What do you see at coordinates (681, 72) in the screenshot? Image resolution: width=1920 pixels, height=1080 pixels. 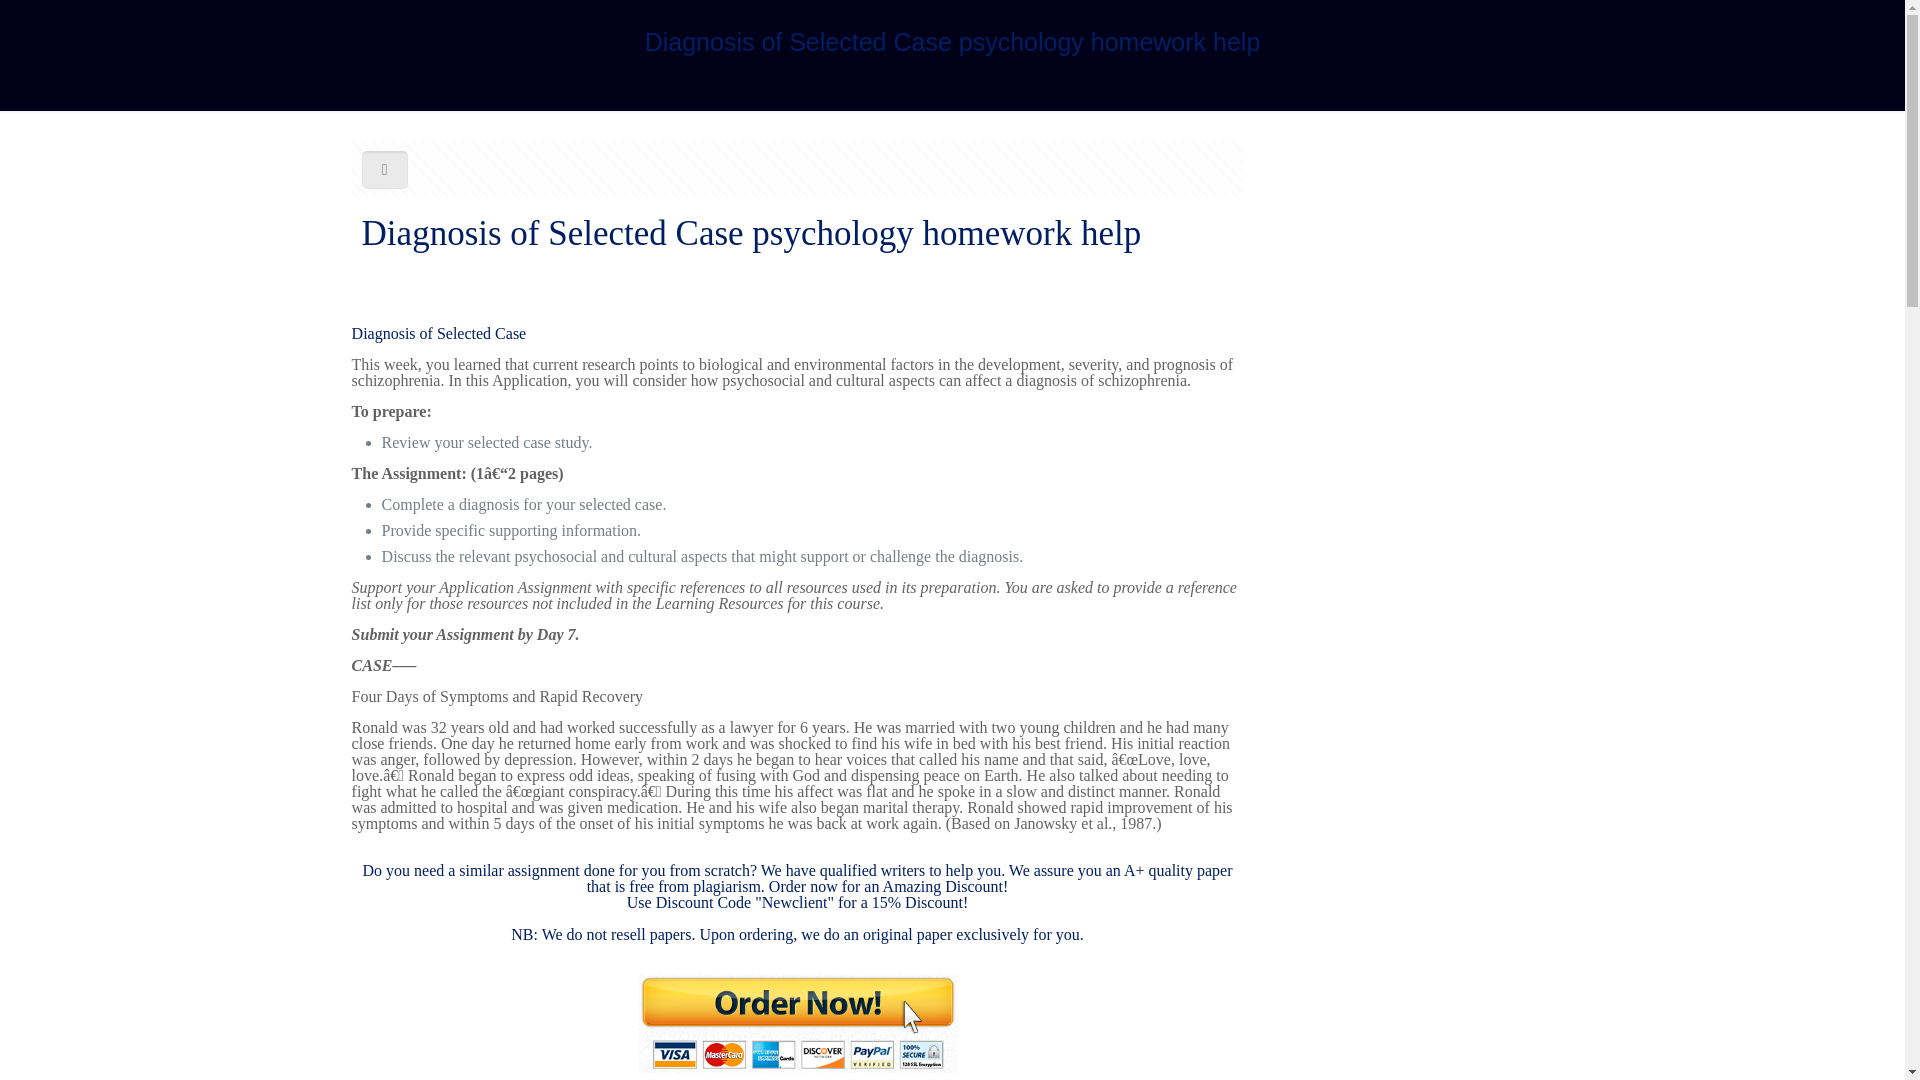 I see `Home` at bounding box center [681, 72].